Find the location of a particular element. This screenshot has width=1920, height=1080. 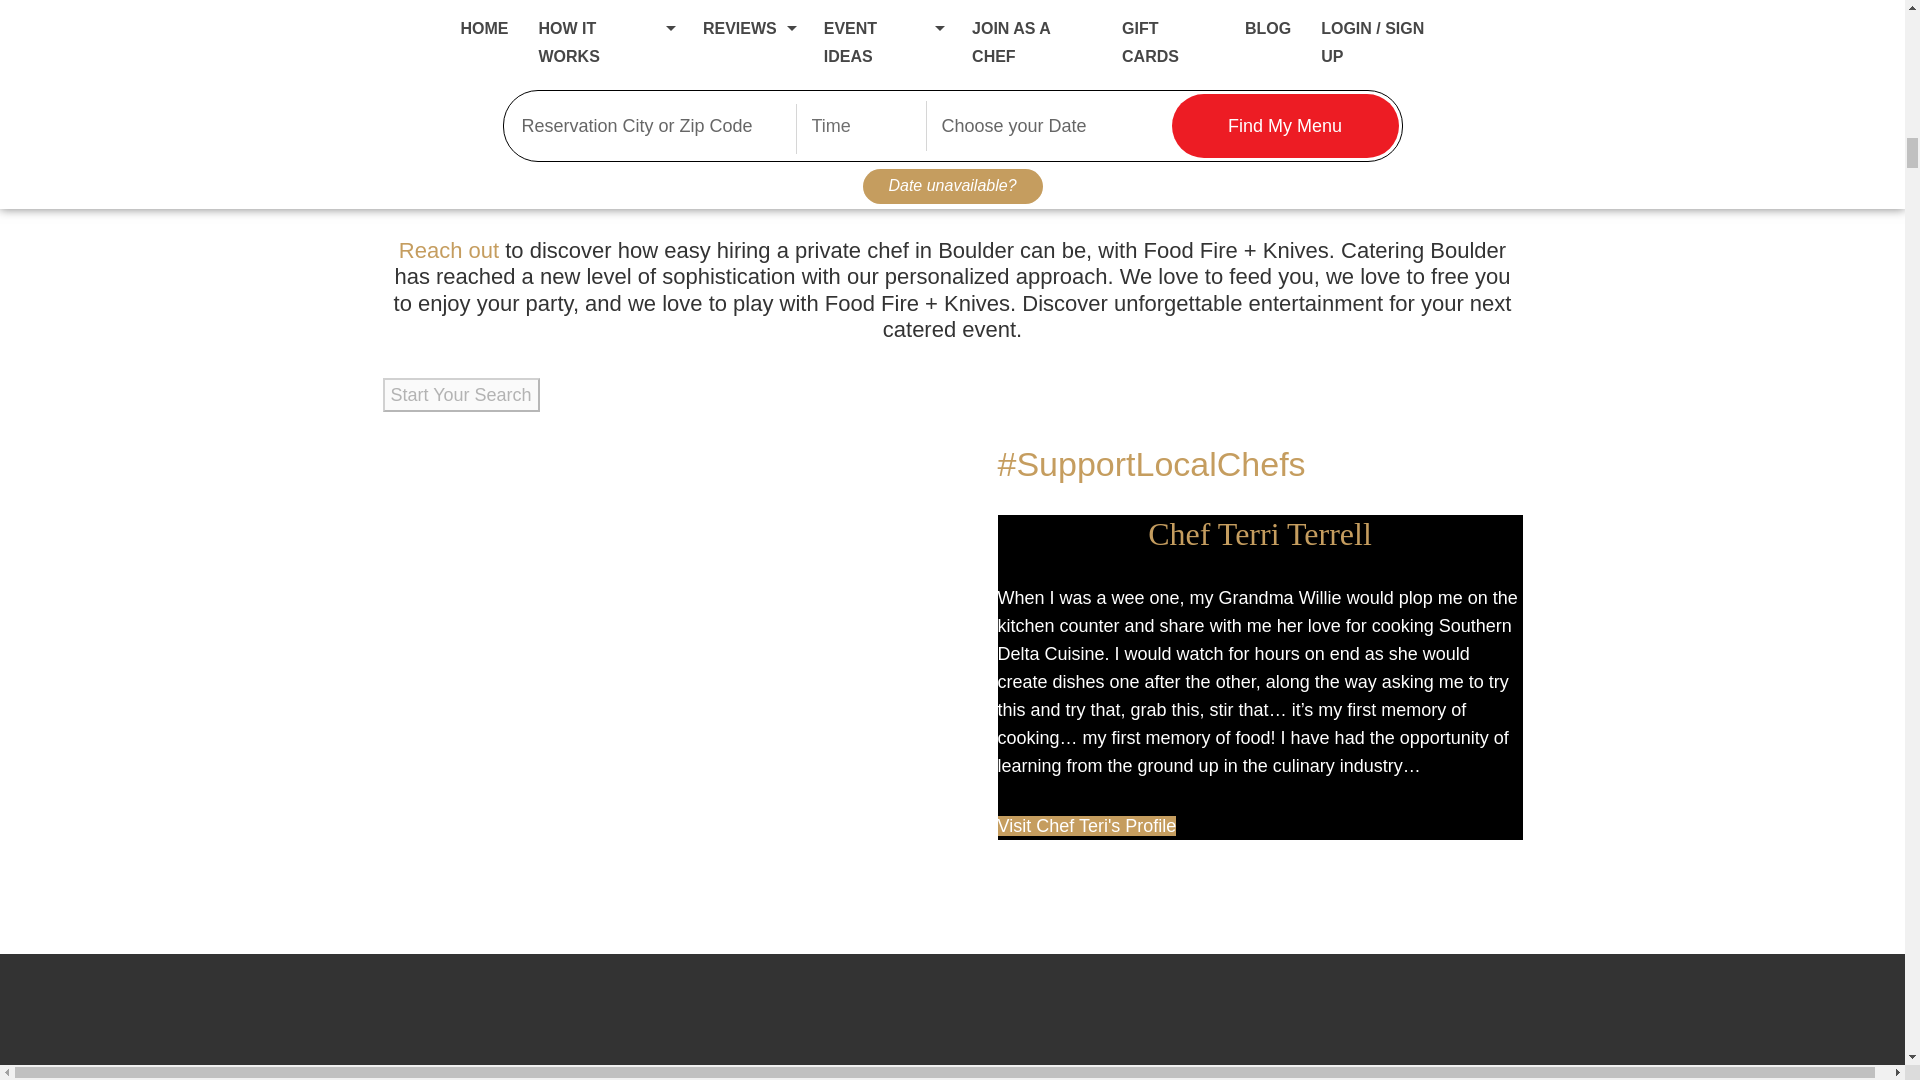

Private Chefs Asheville is located at coordinates (597, 643).